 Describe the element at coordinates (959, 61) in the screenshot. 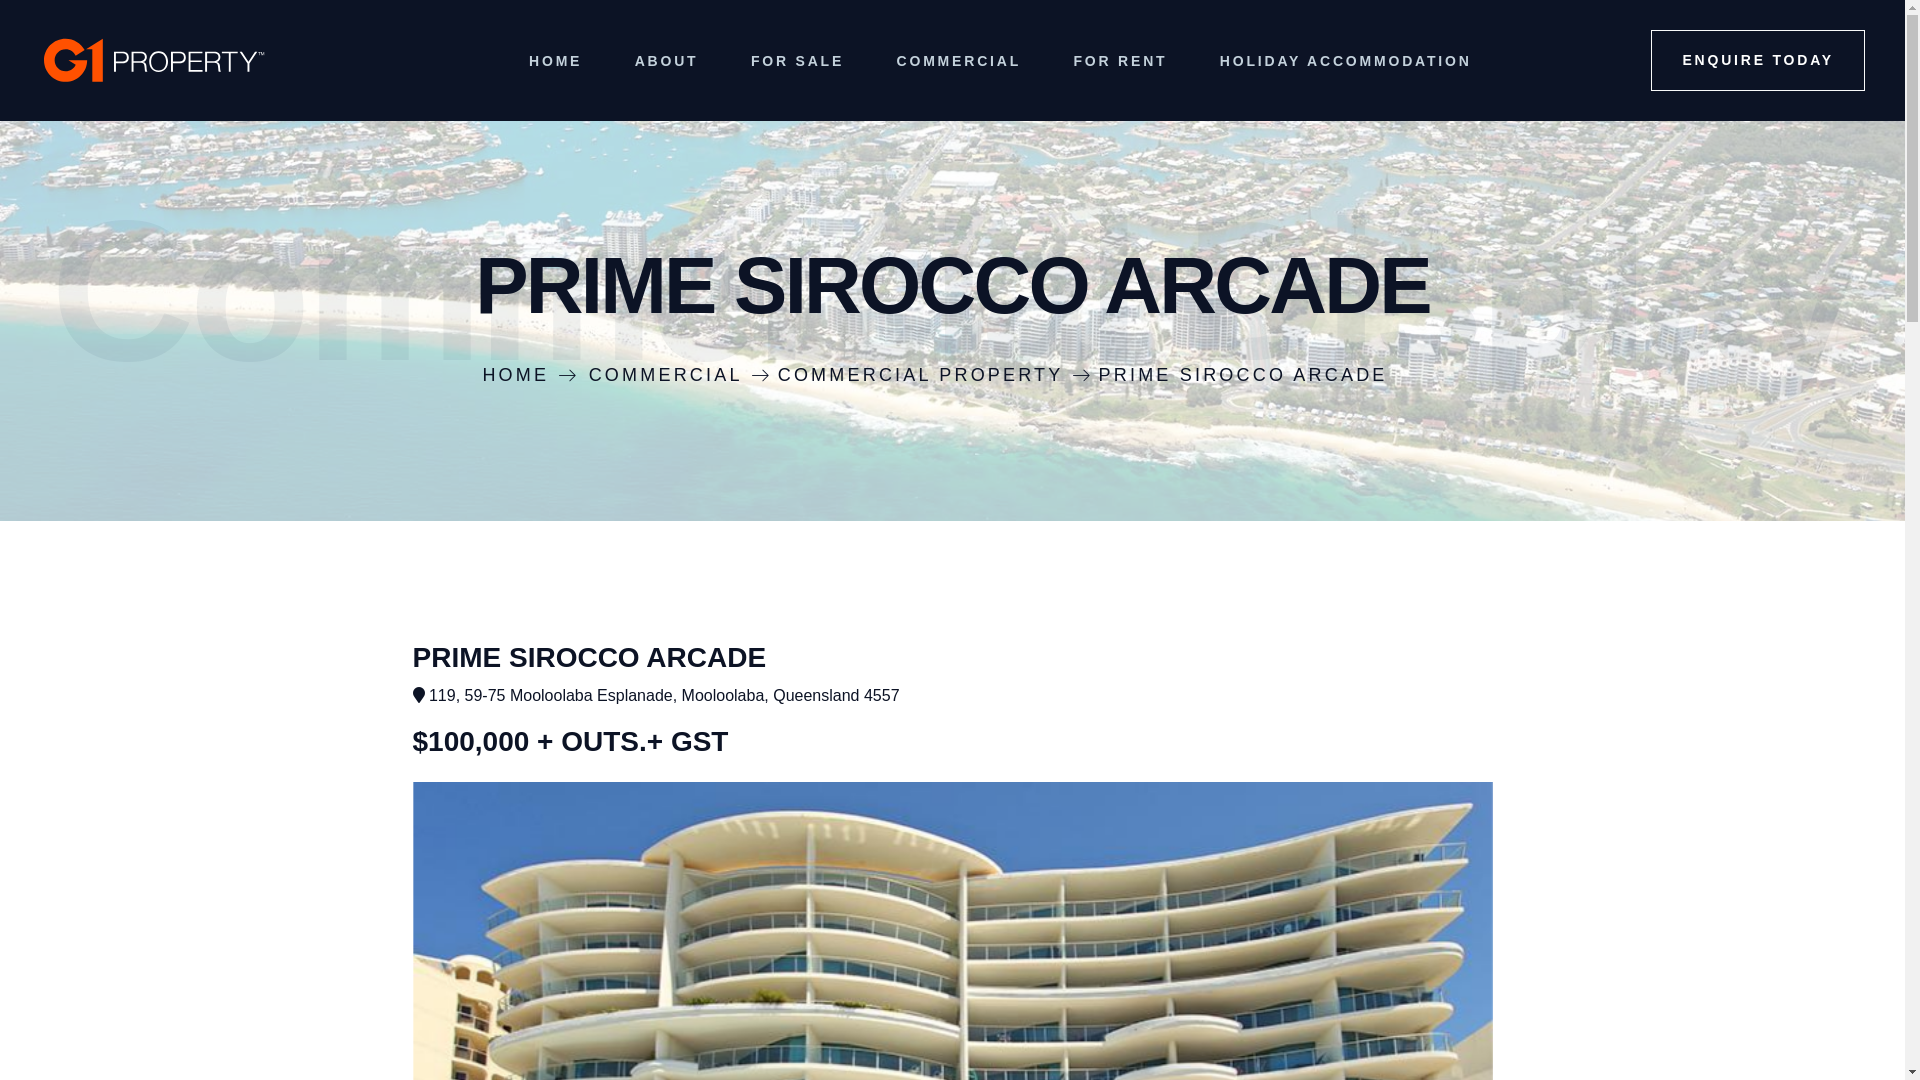

I see `COMMERCIAL` at that location.